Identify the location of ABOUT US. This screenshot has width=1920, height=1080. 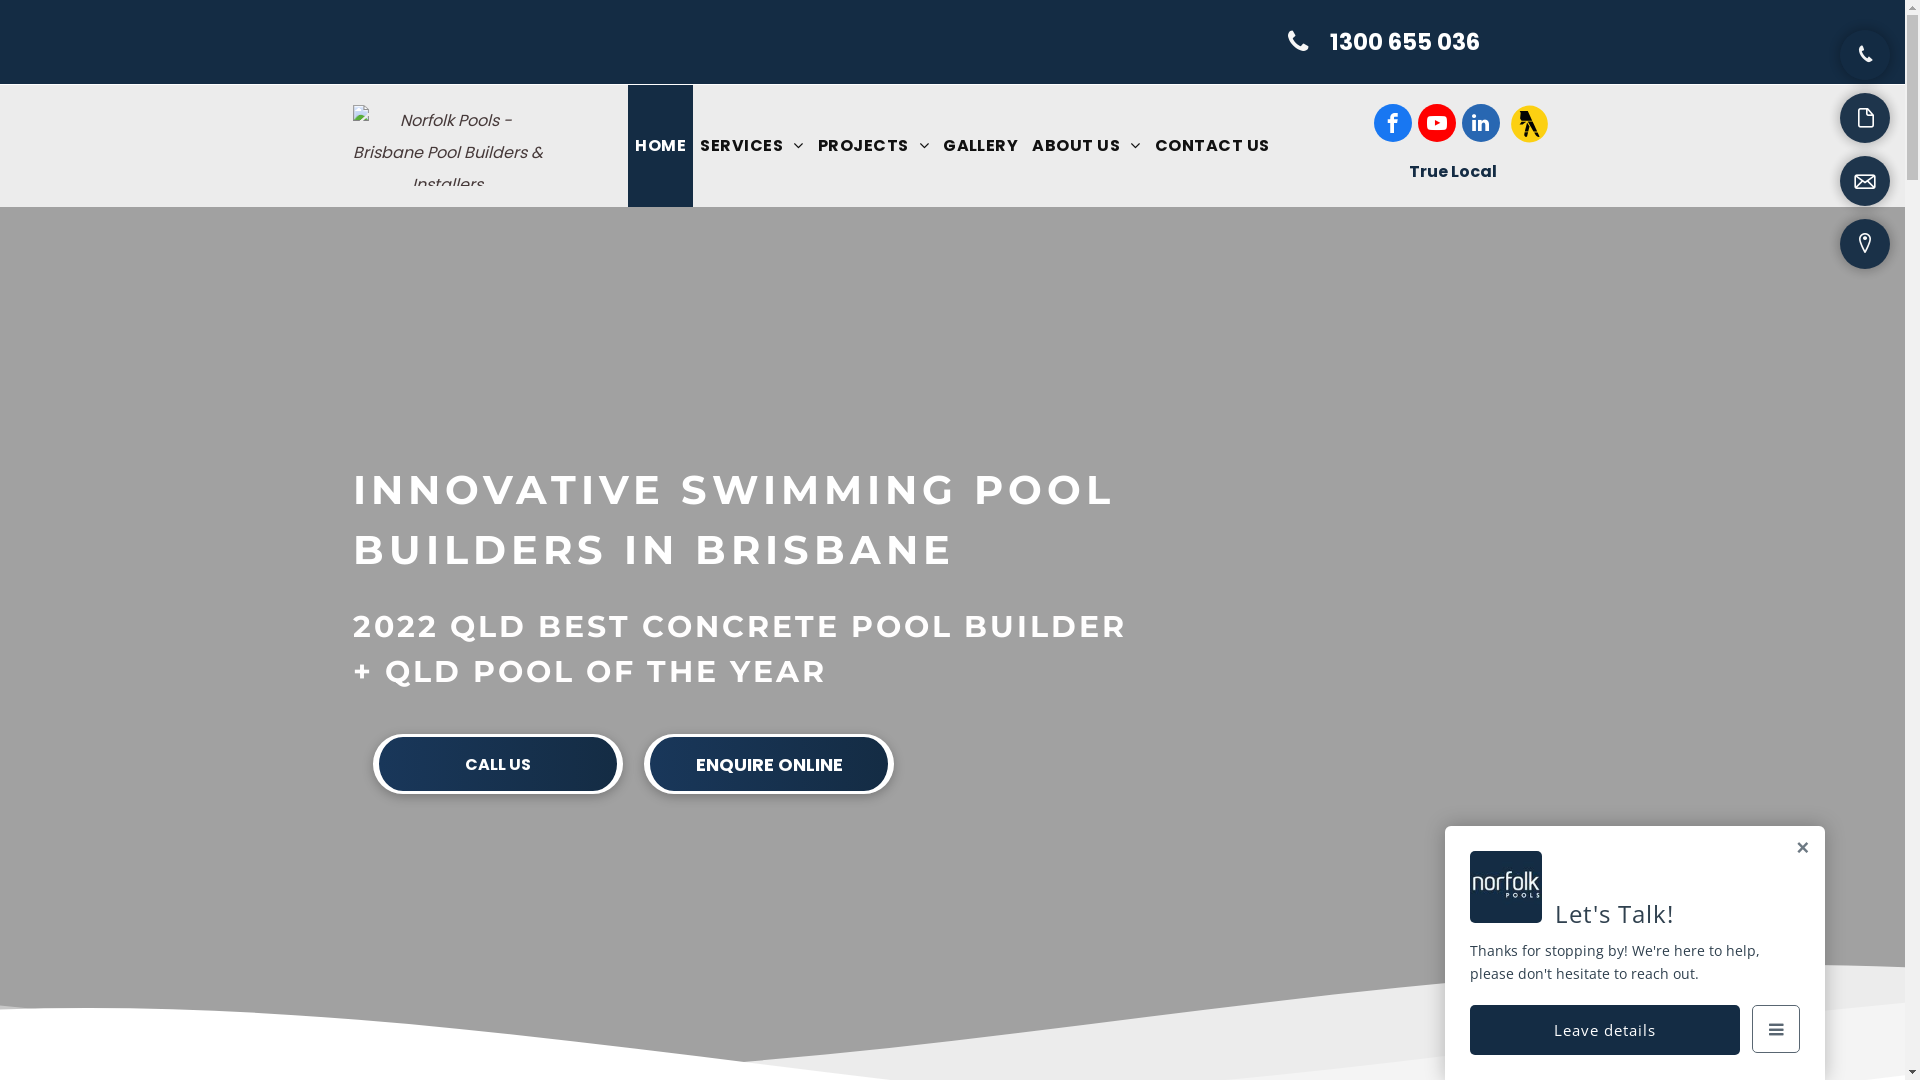
(1086, 146).